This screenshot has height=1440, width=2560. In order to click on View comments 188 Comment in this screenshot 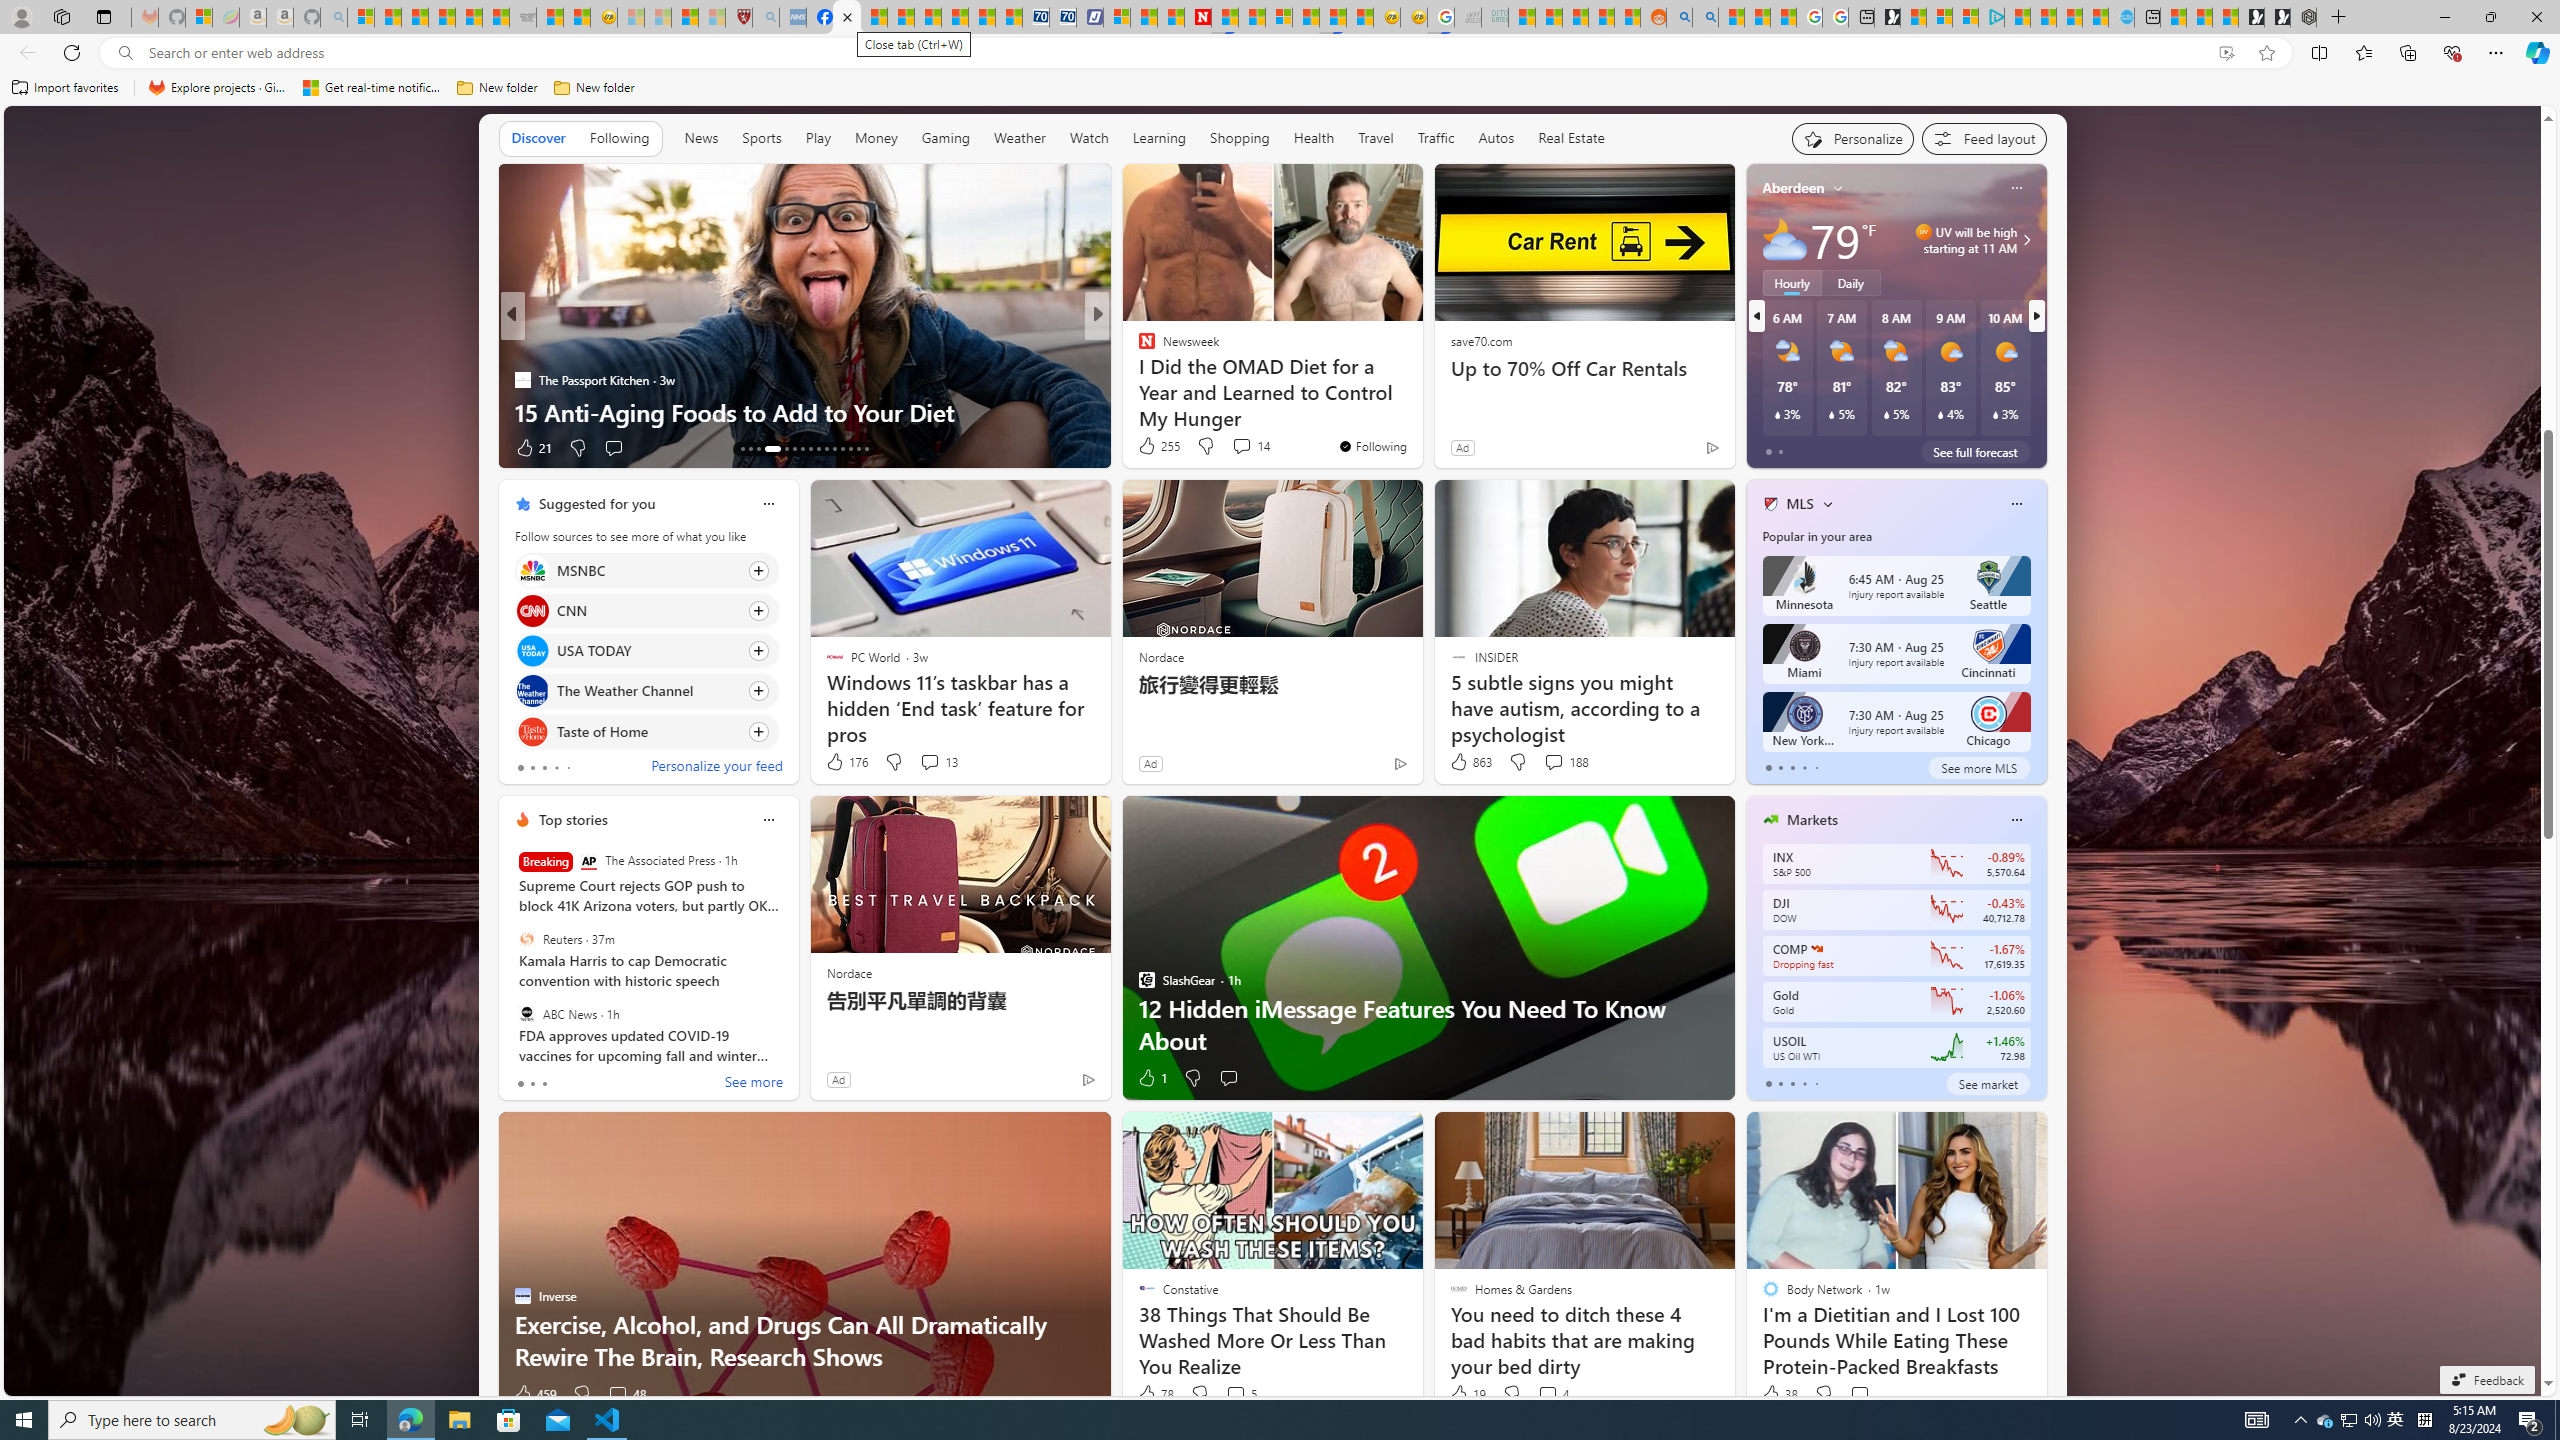, I will do `click(1566, 762)`.